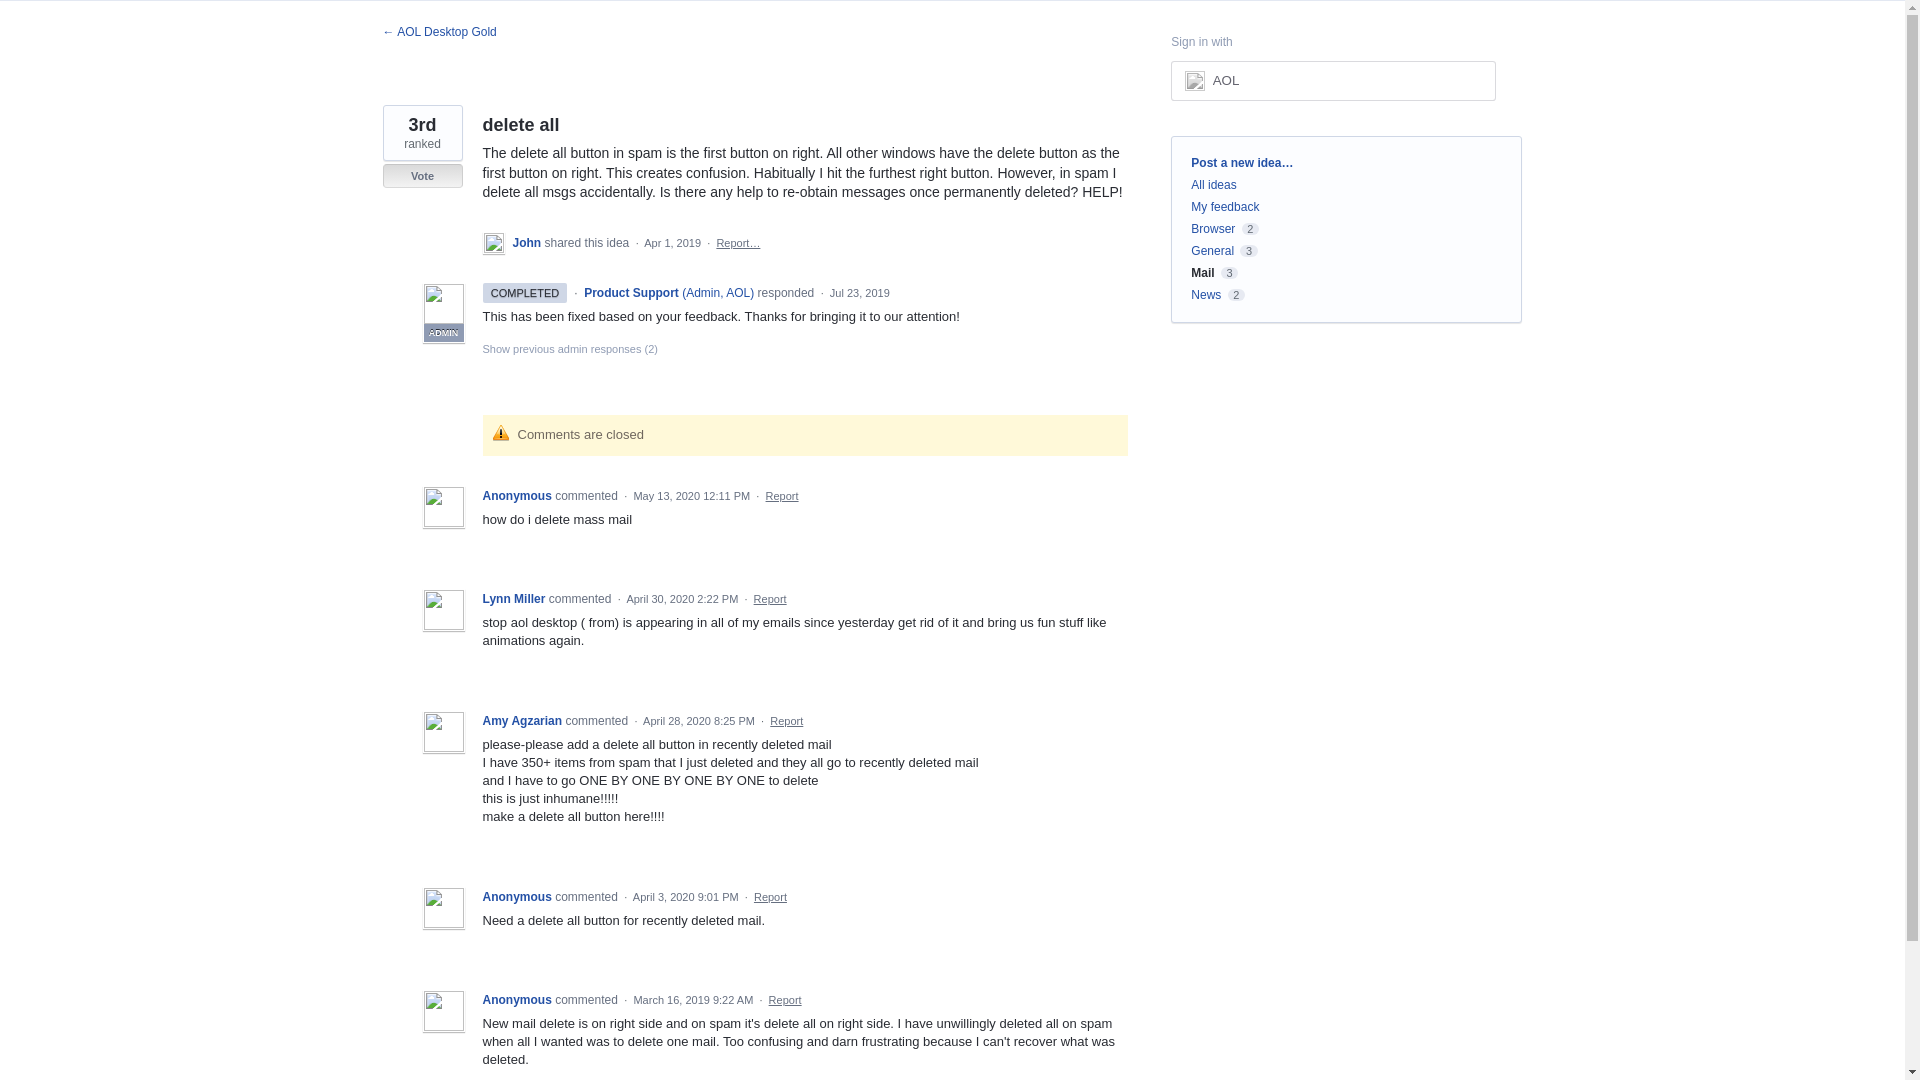 This screenshot has width=1920, height=1080. What do you see at coordinates (422, 176) in the screenshot?
I see `Idea has been closed` at bounding box center [422, 176].